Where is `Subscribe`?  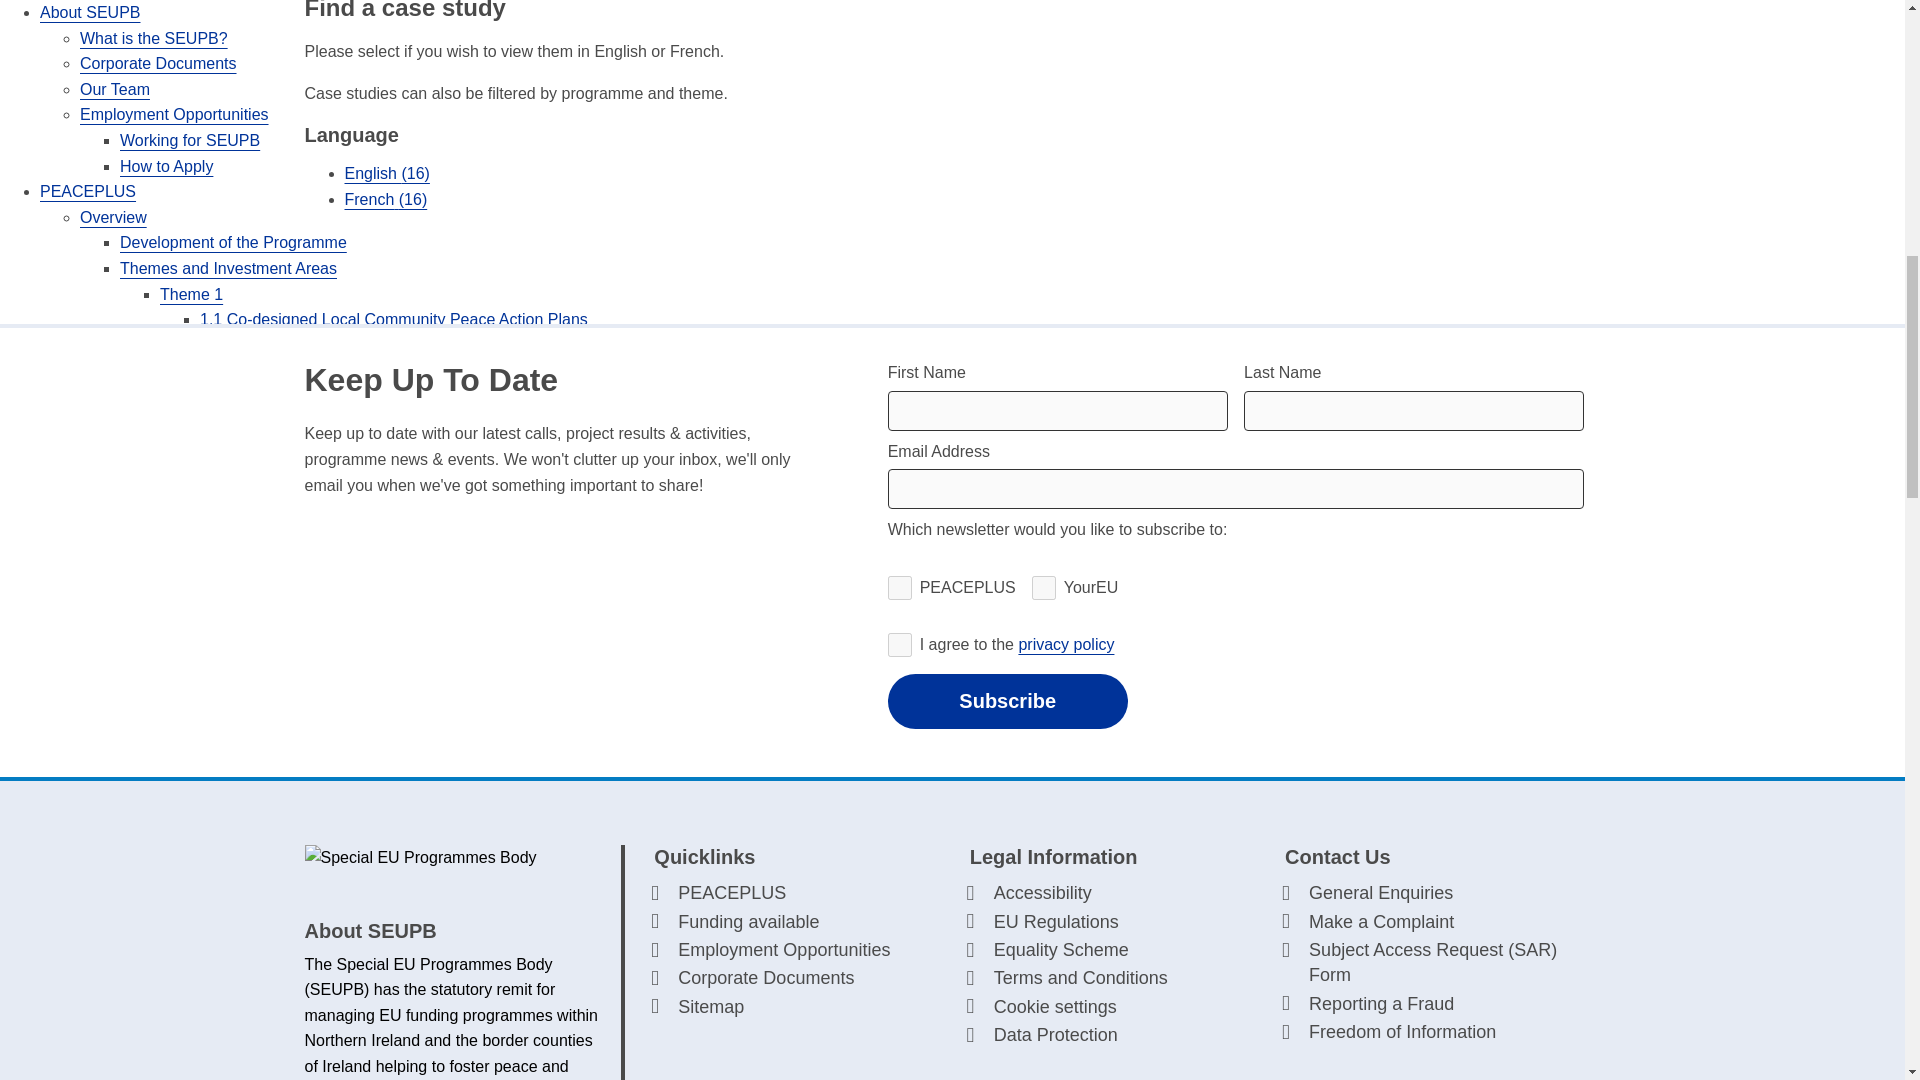 Subscribe is located at coordinates (1008, 701).